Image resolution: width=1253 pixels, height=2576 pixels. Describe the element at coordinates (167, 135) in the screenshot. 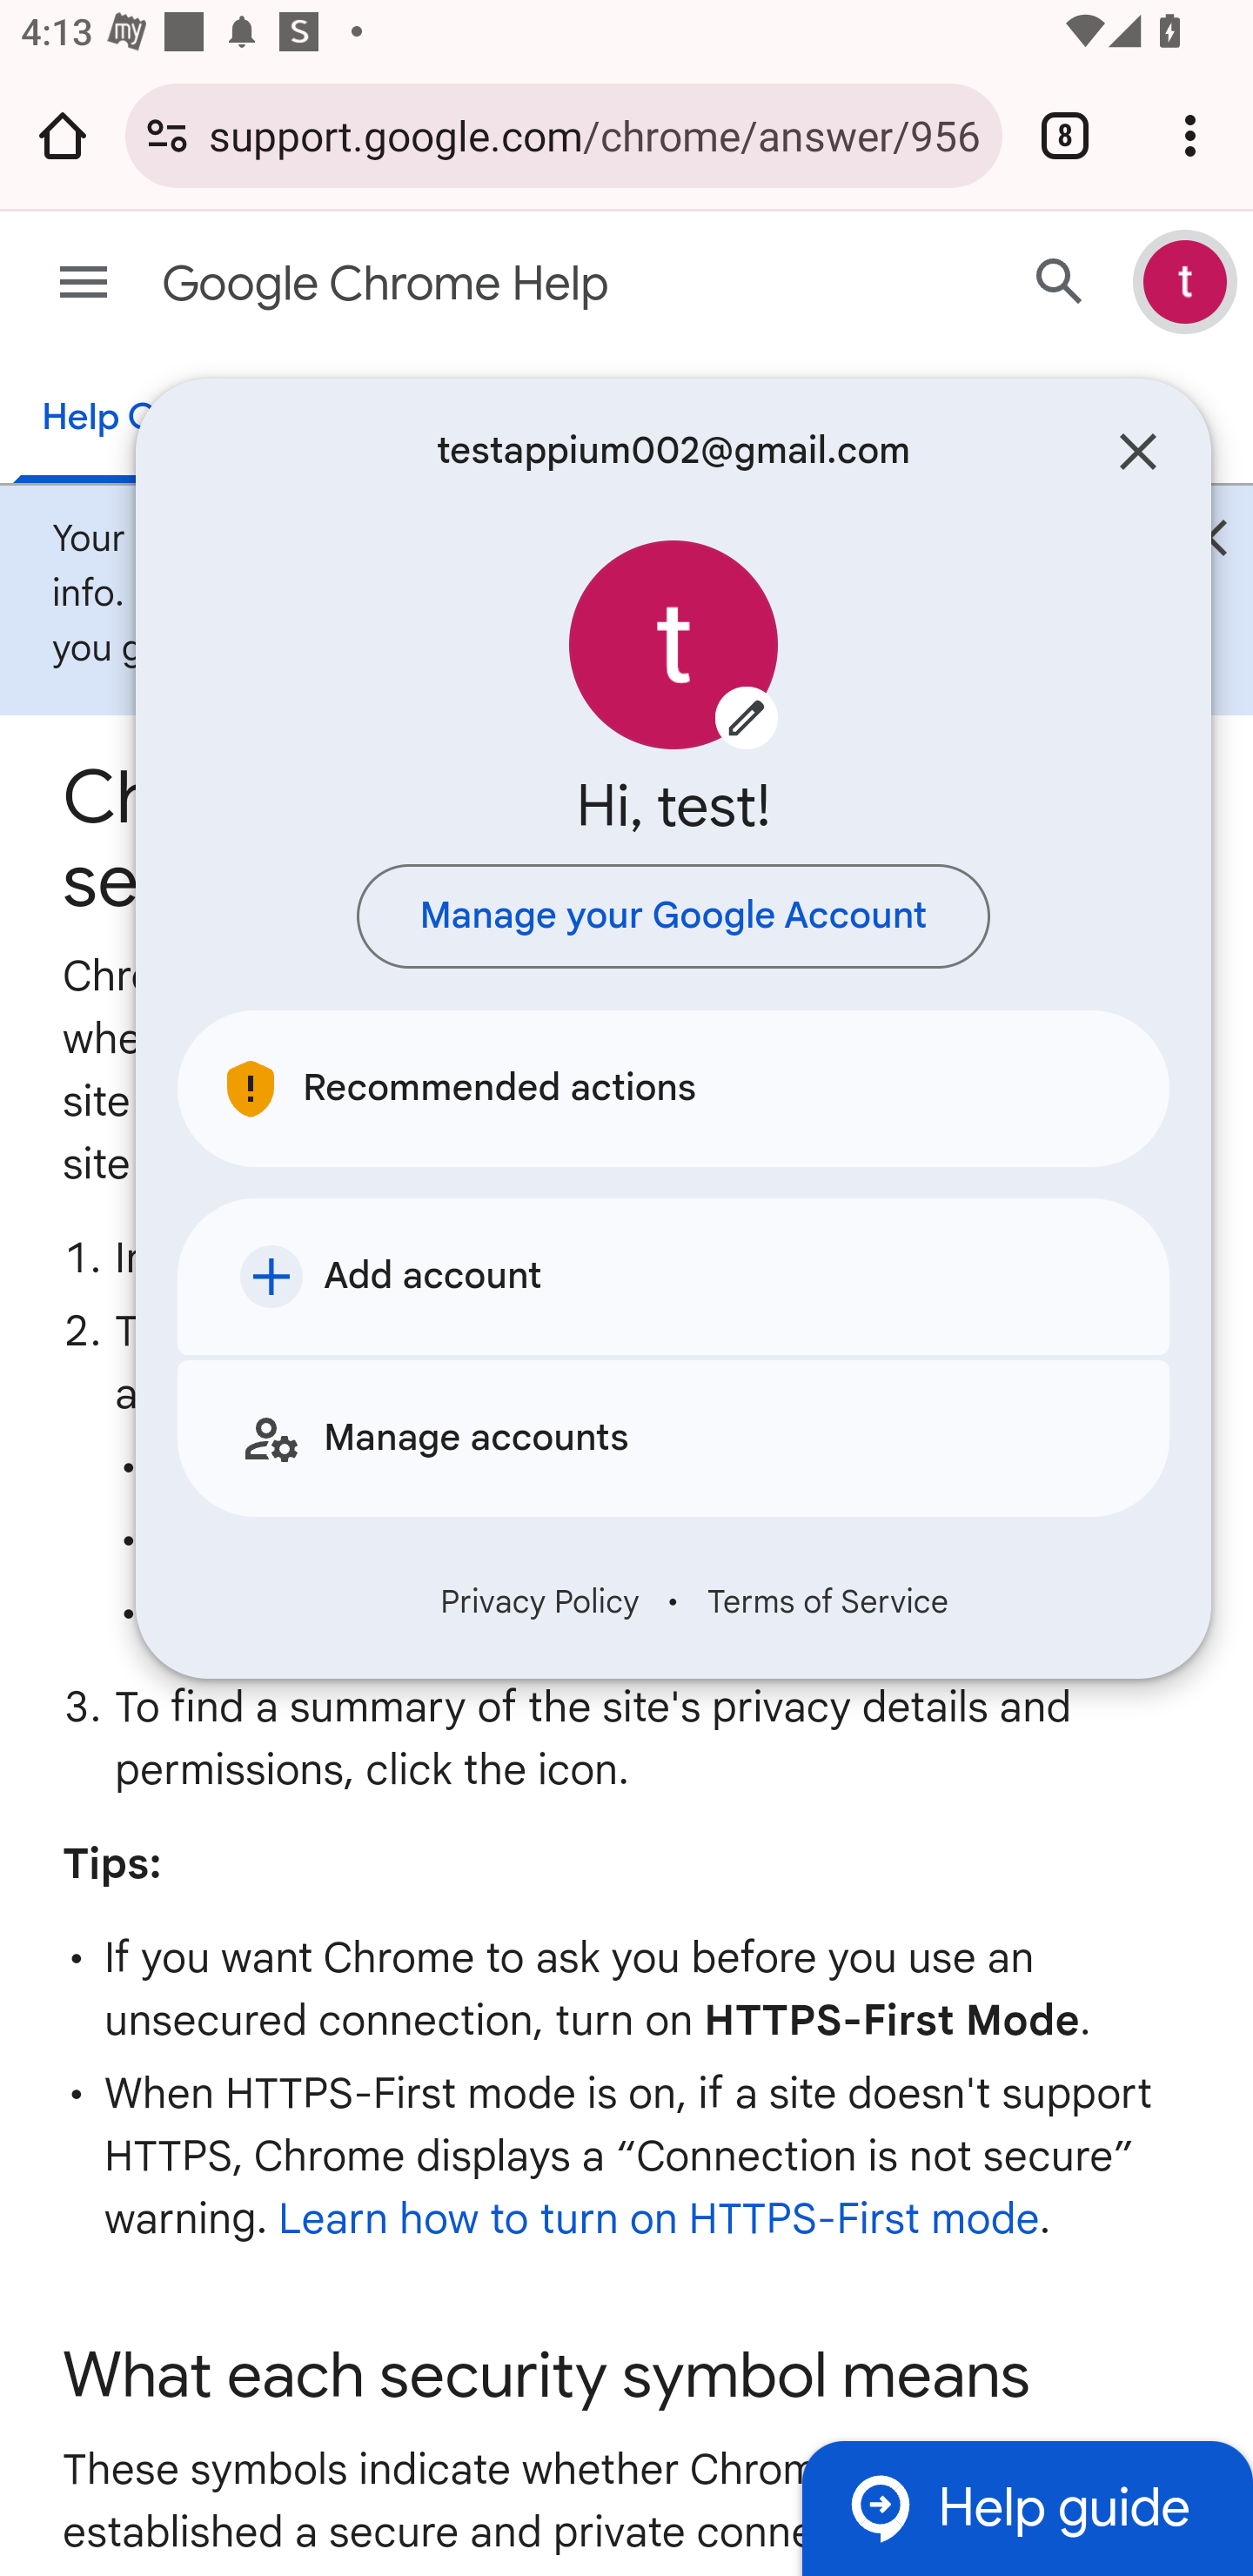

I see `Connection is secure` at that location.